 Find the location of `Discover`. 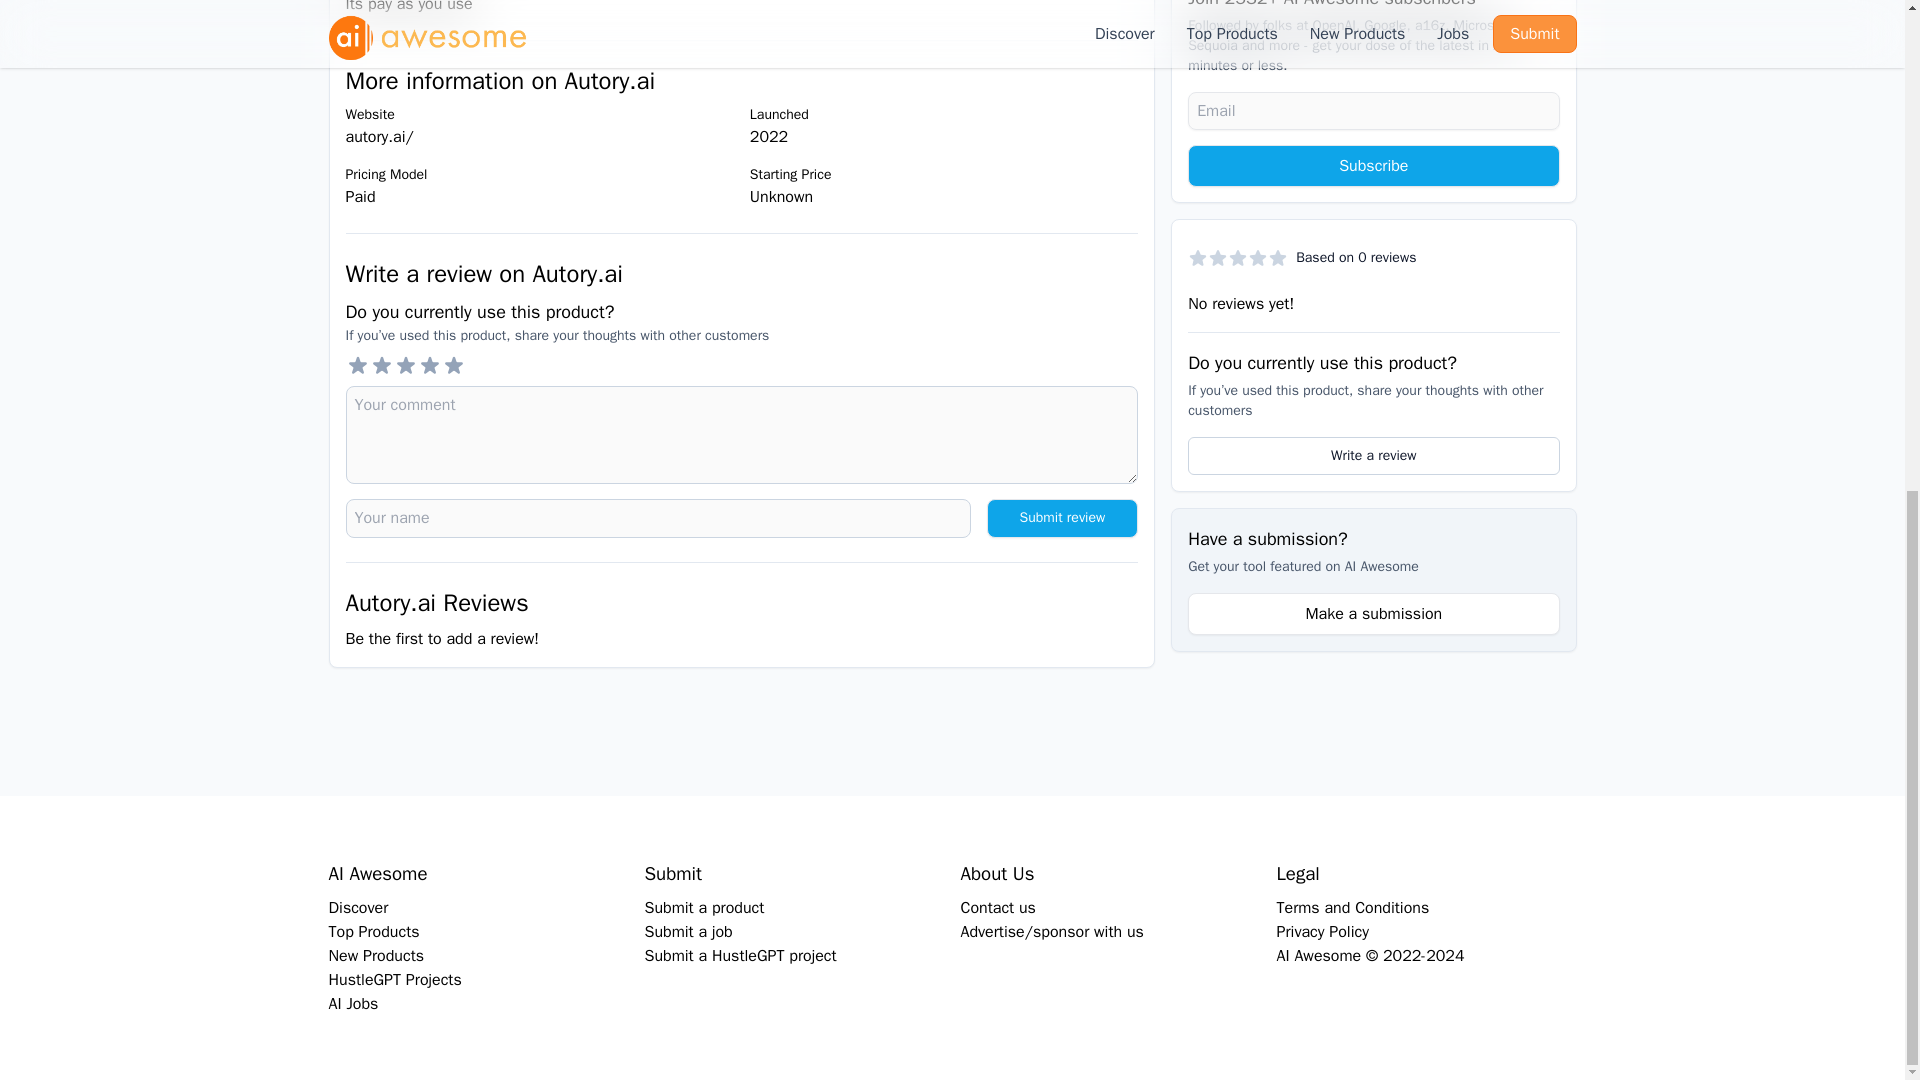

Discover is located at coordinates (358, 908).